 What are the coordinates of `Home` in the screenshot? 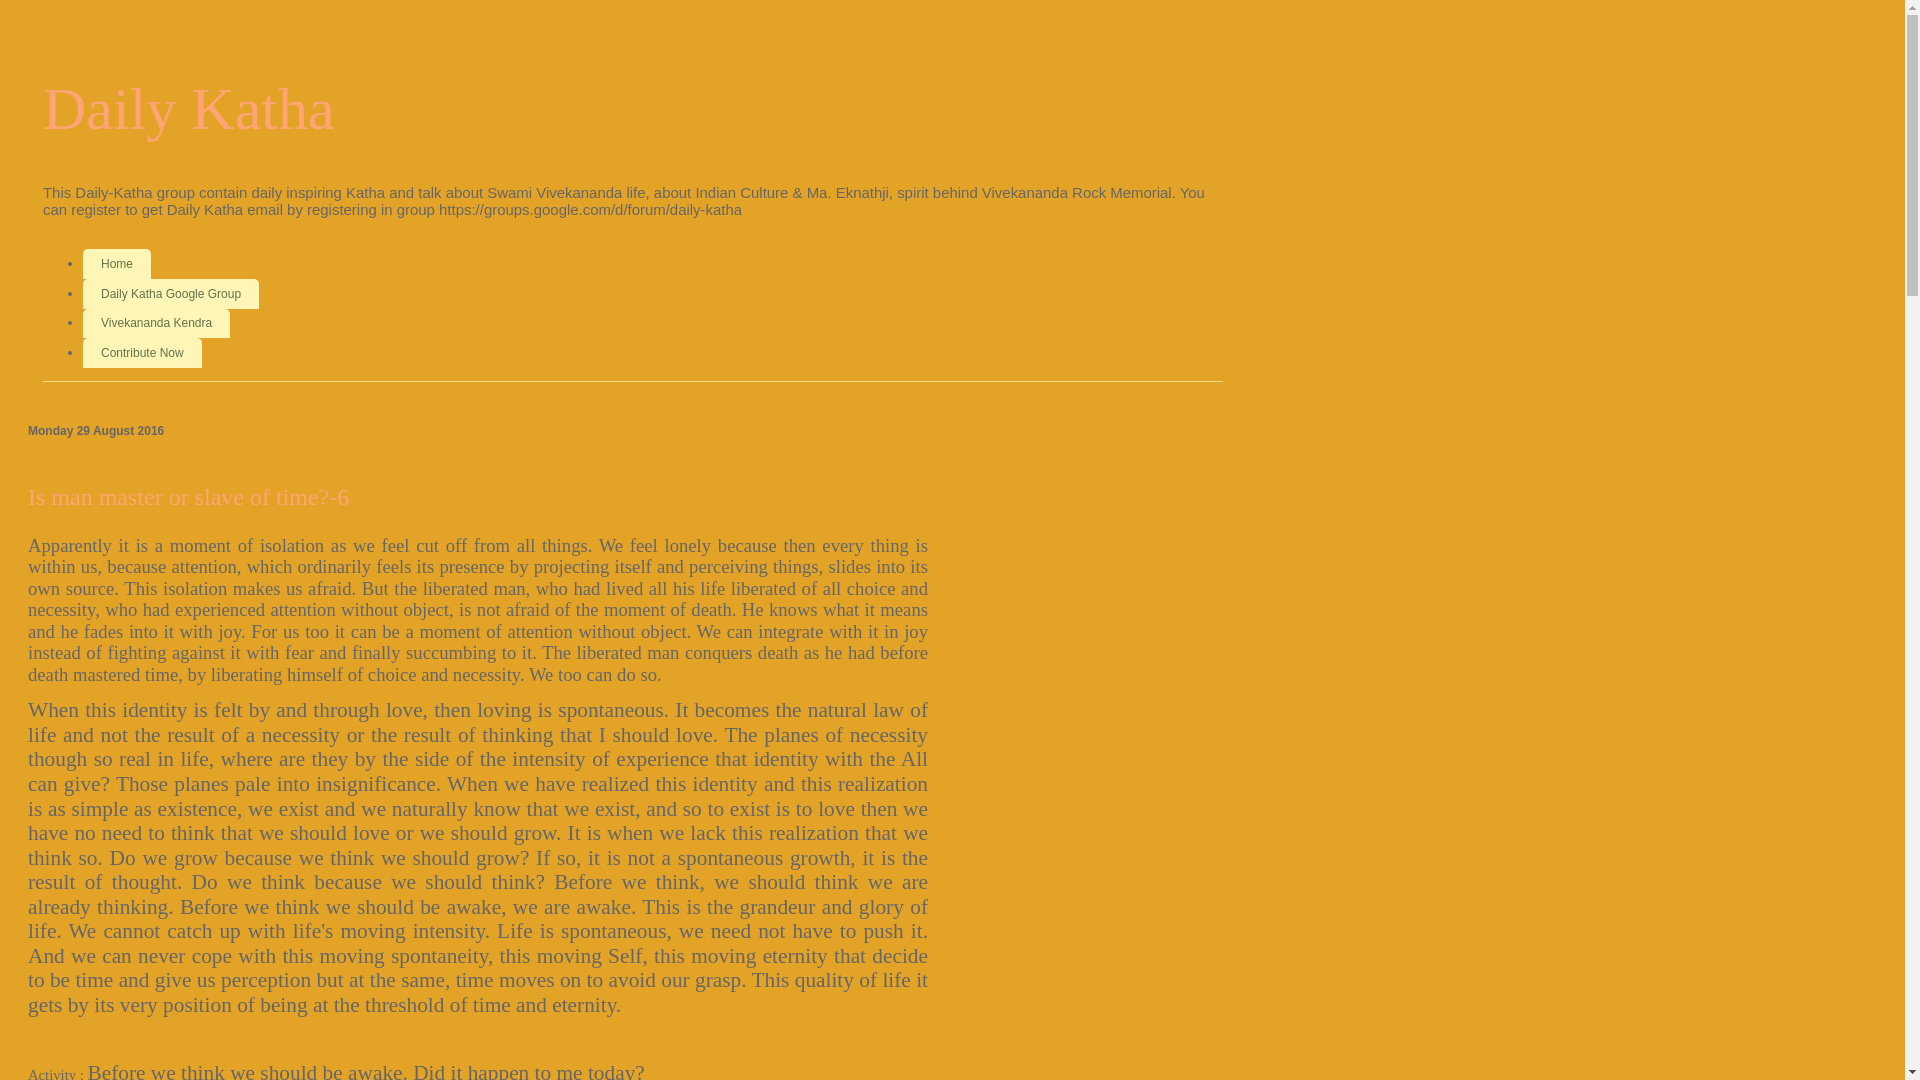 It's located at (116, 264).